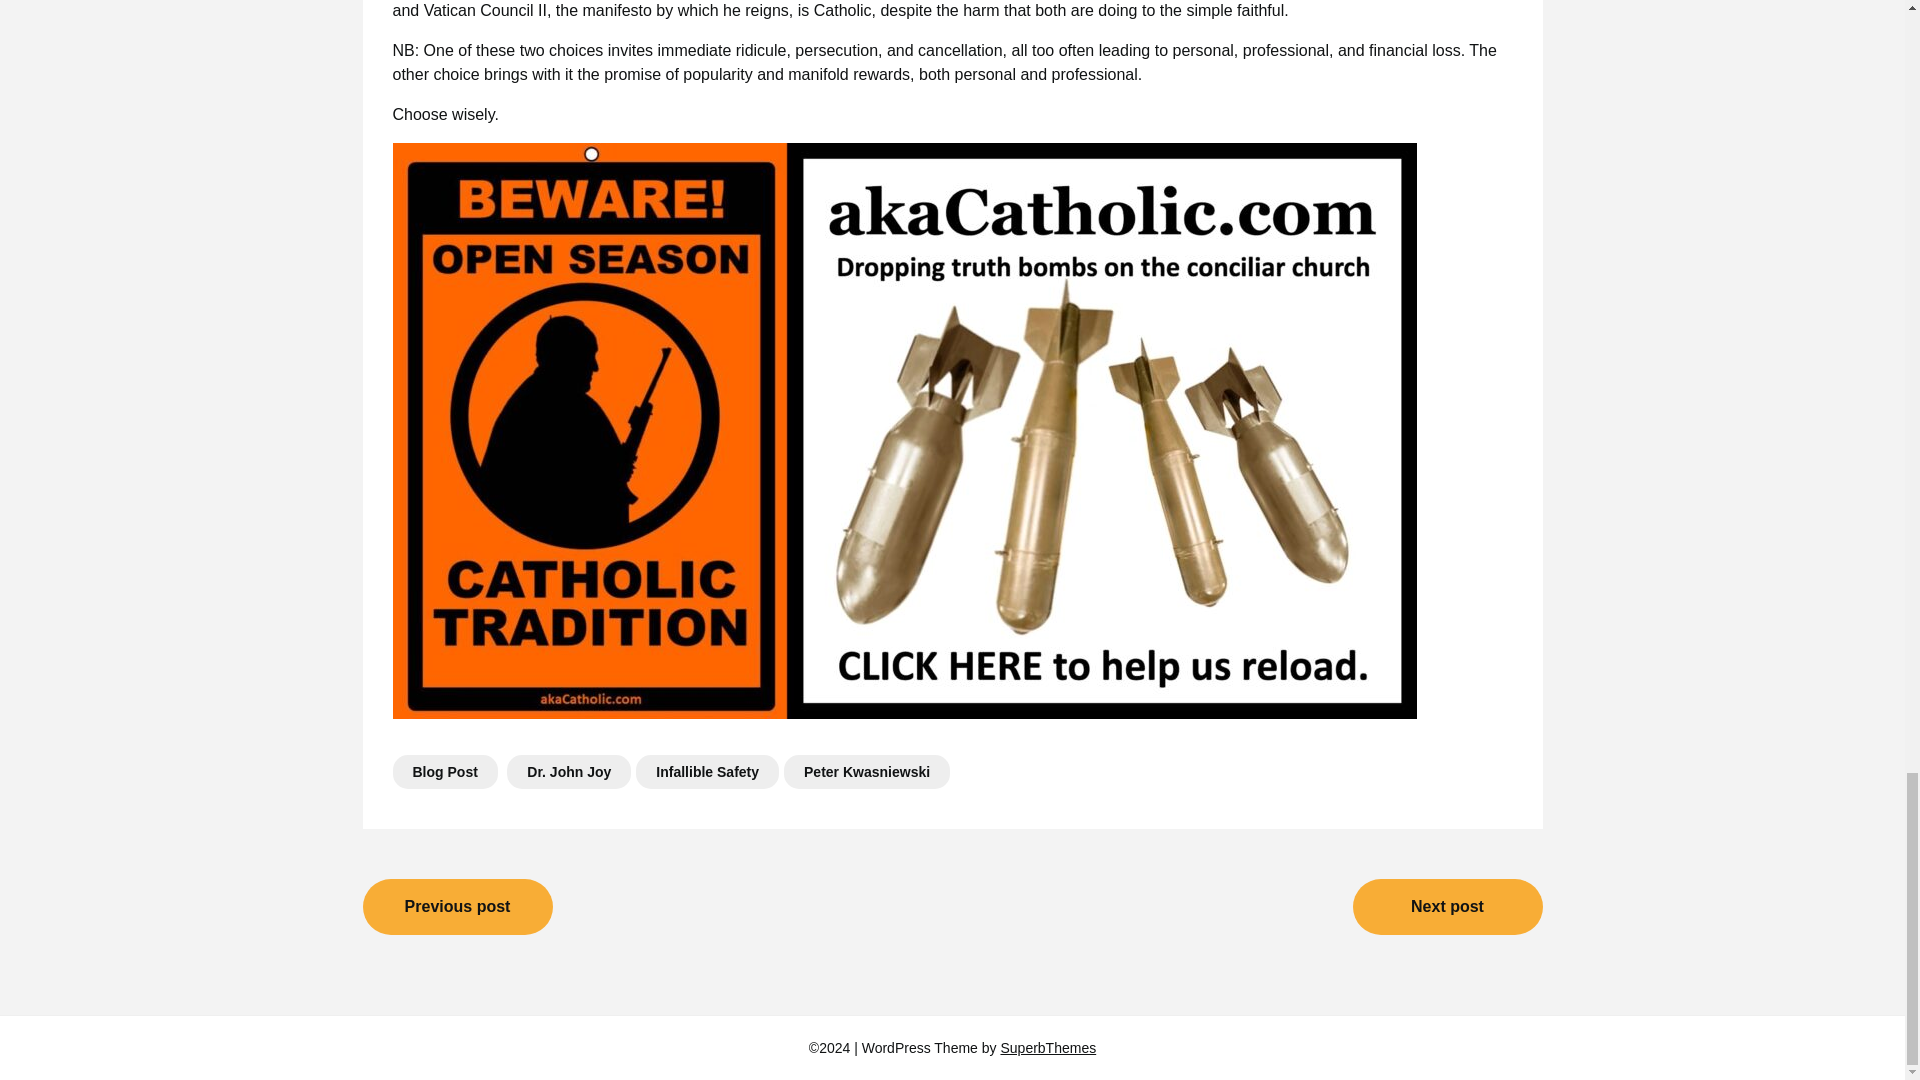 The image size is (1920, 1080). Describe the element at coordinates (707, 772) in the screenshot. I see `Infallible Safety` at that location.